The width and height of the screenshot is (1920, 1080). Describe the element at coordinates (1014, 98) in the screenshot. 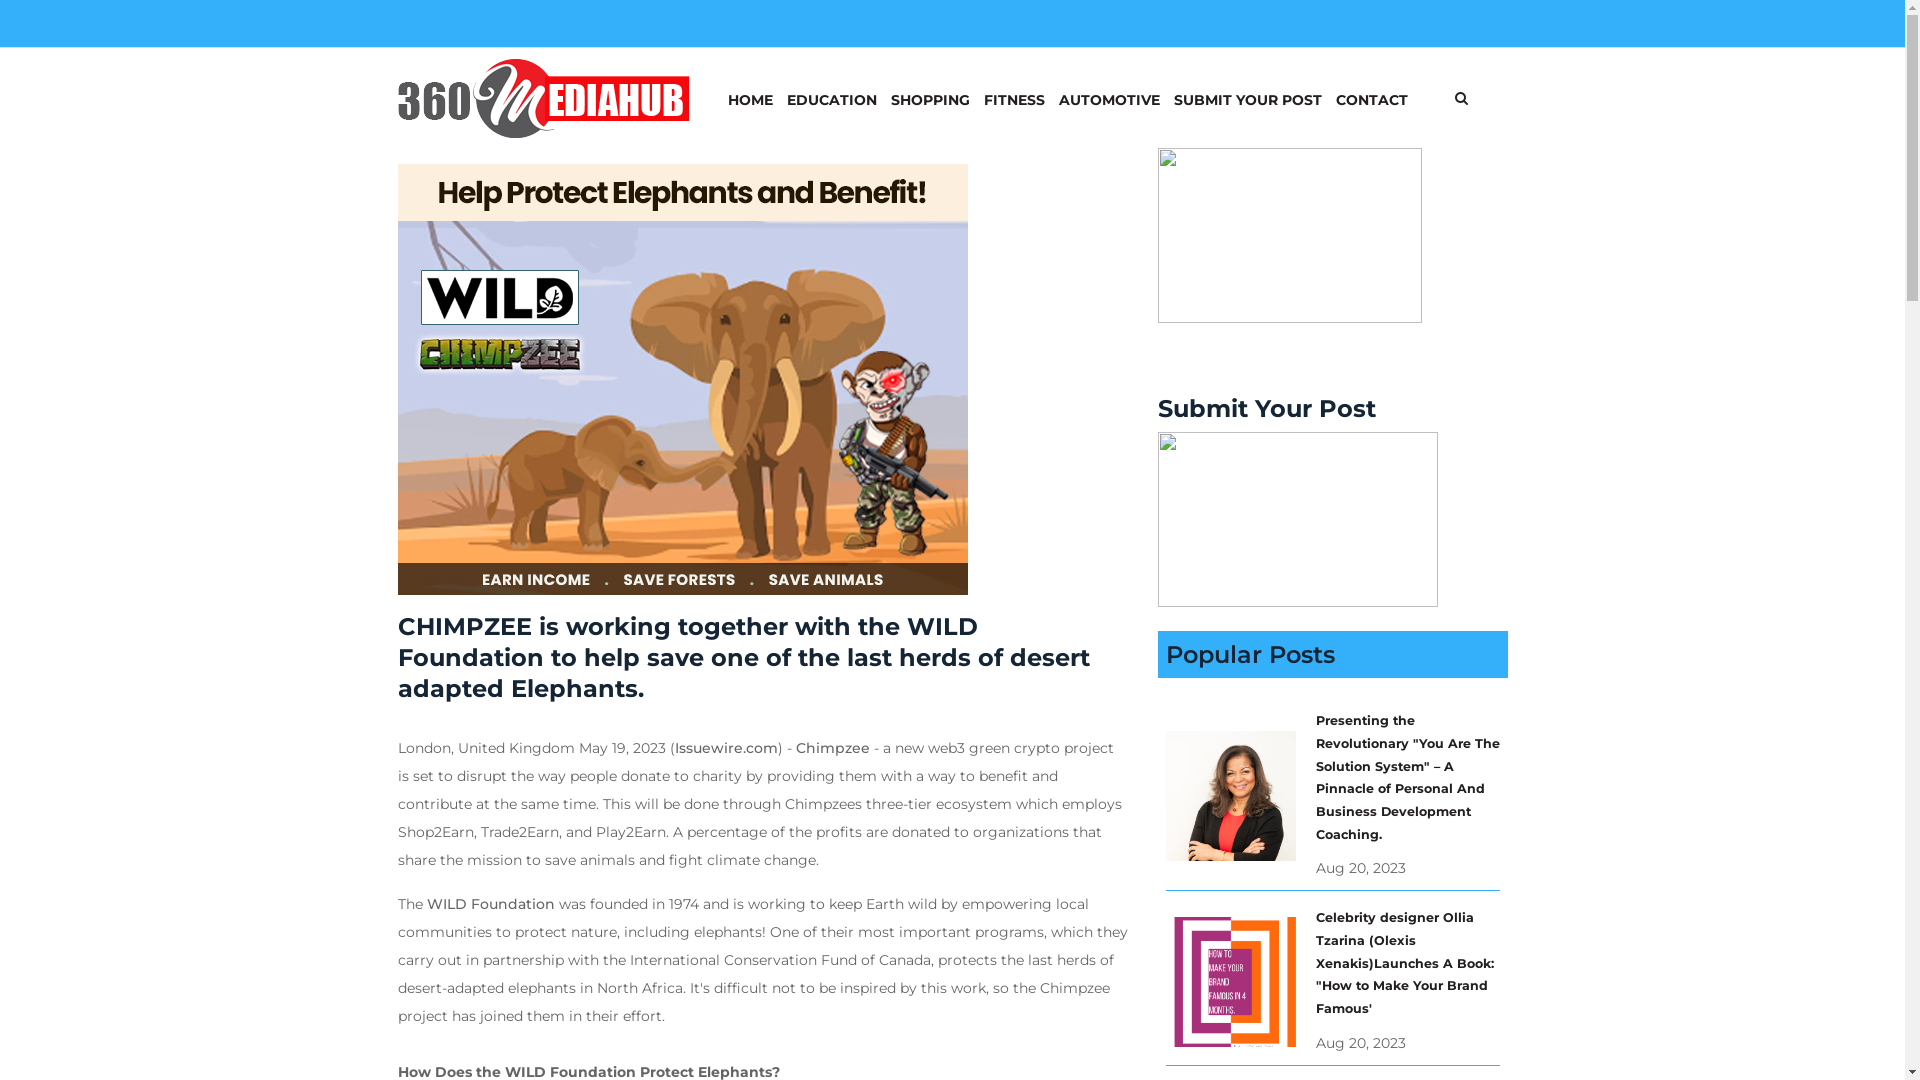

I see `FITNESS` at that location.